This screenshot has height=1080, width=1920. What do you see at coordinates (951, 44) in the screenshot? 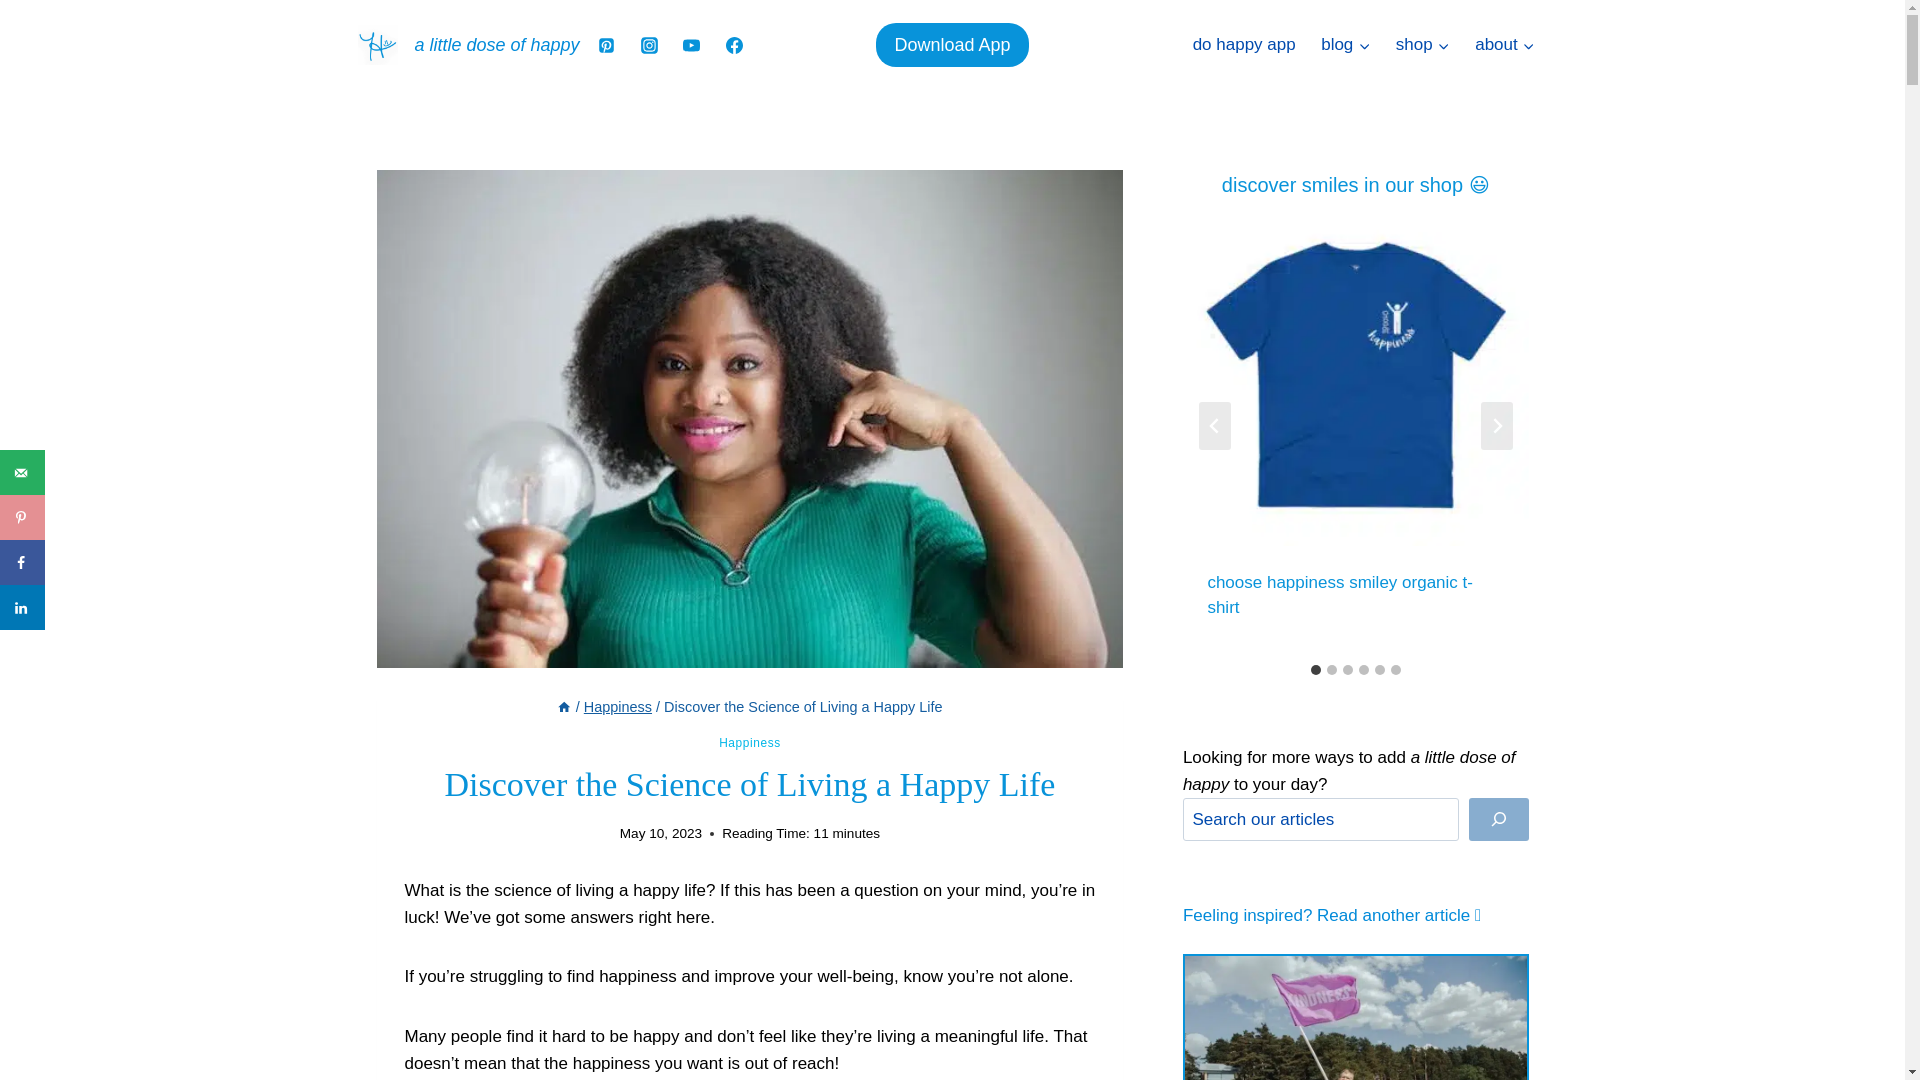
I see `Download App` at bounding box center [951, 44].